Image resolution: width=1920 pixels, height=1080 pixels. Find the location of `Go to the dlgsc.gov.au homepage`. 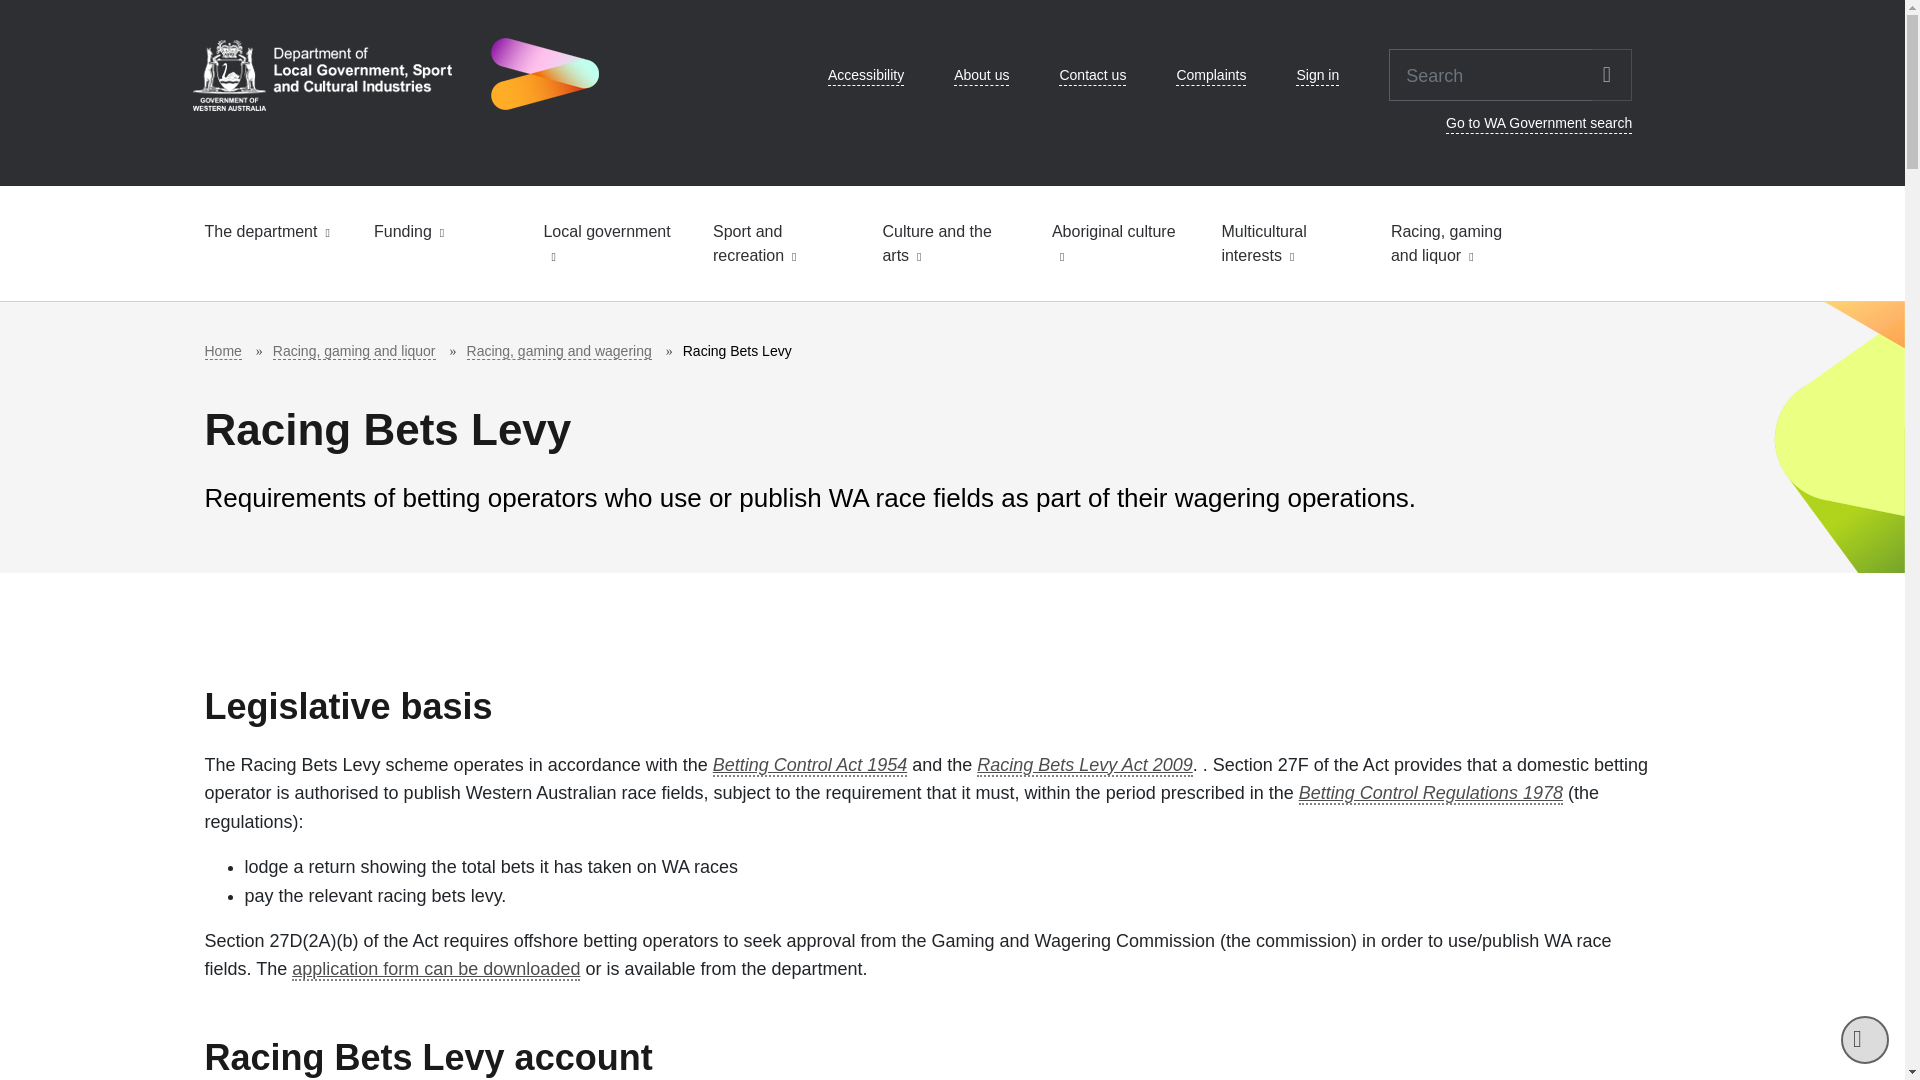

Go to the dlgsc.gov.au homepage is located at coordinates (394, 74).